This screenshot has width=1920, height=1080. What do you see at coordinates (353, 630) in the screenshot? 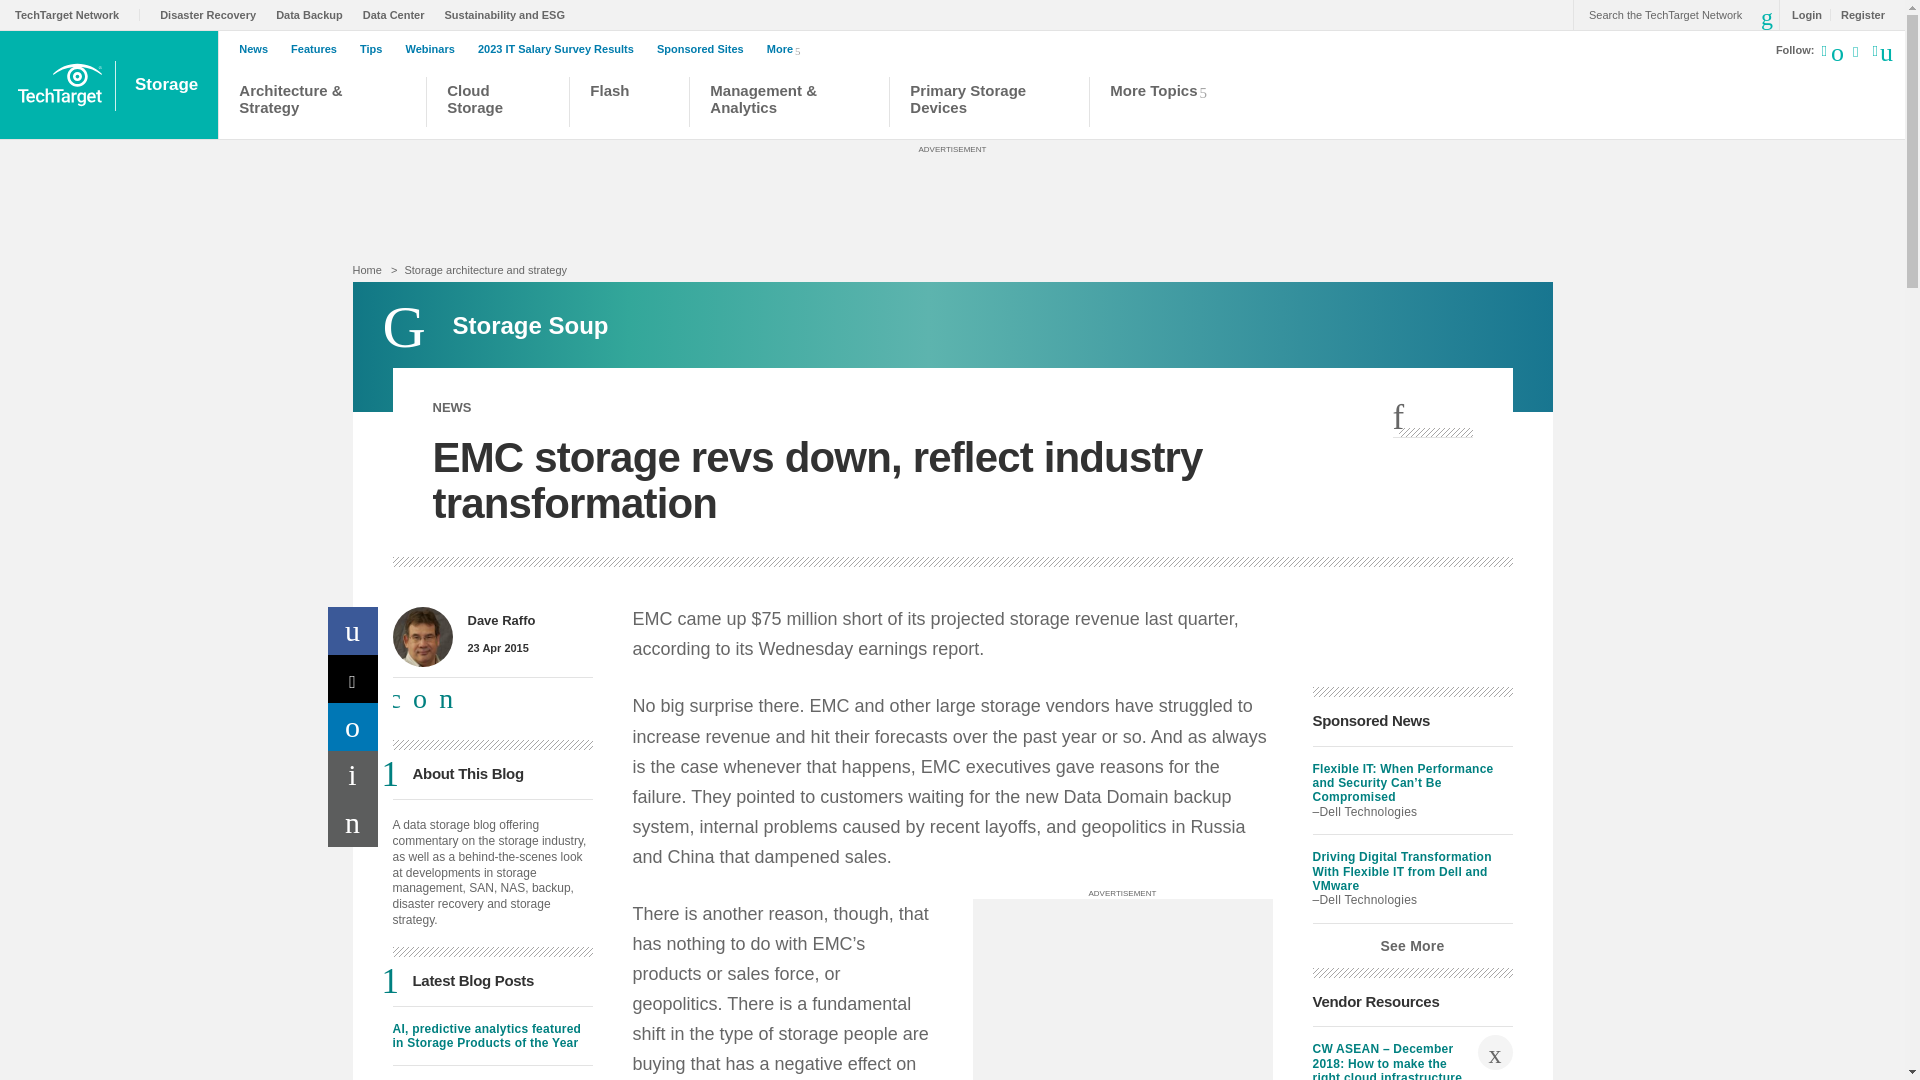
I see `Share on Facebook` at bounding box center [353, 630].